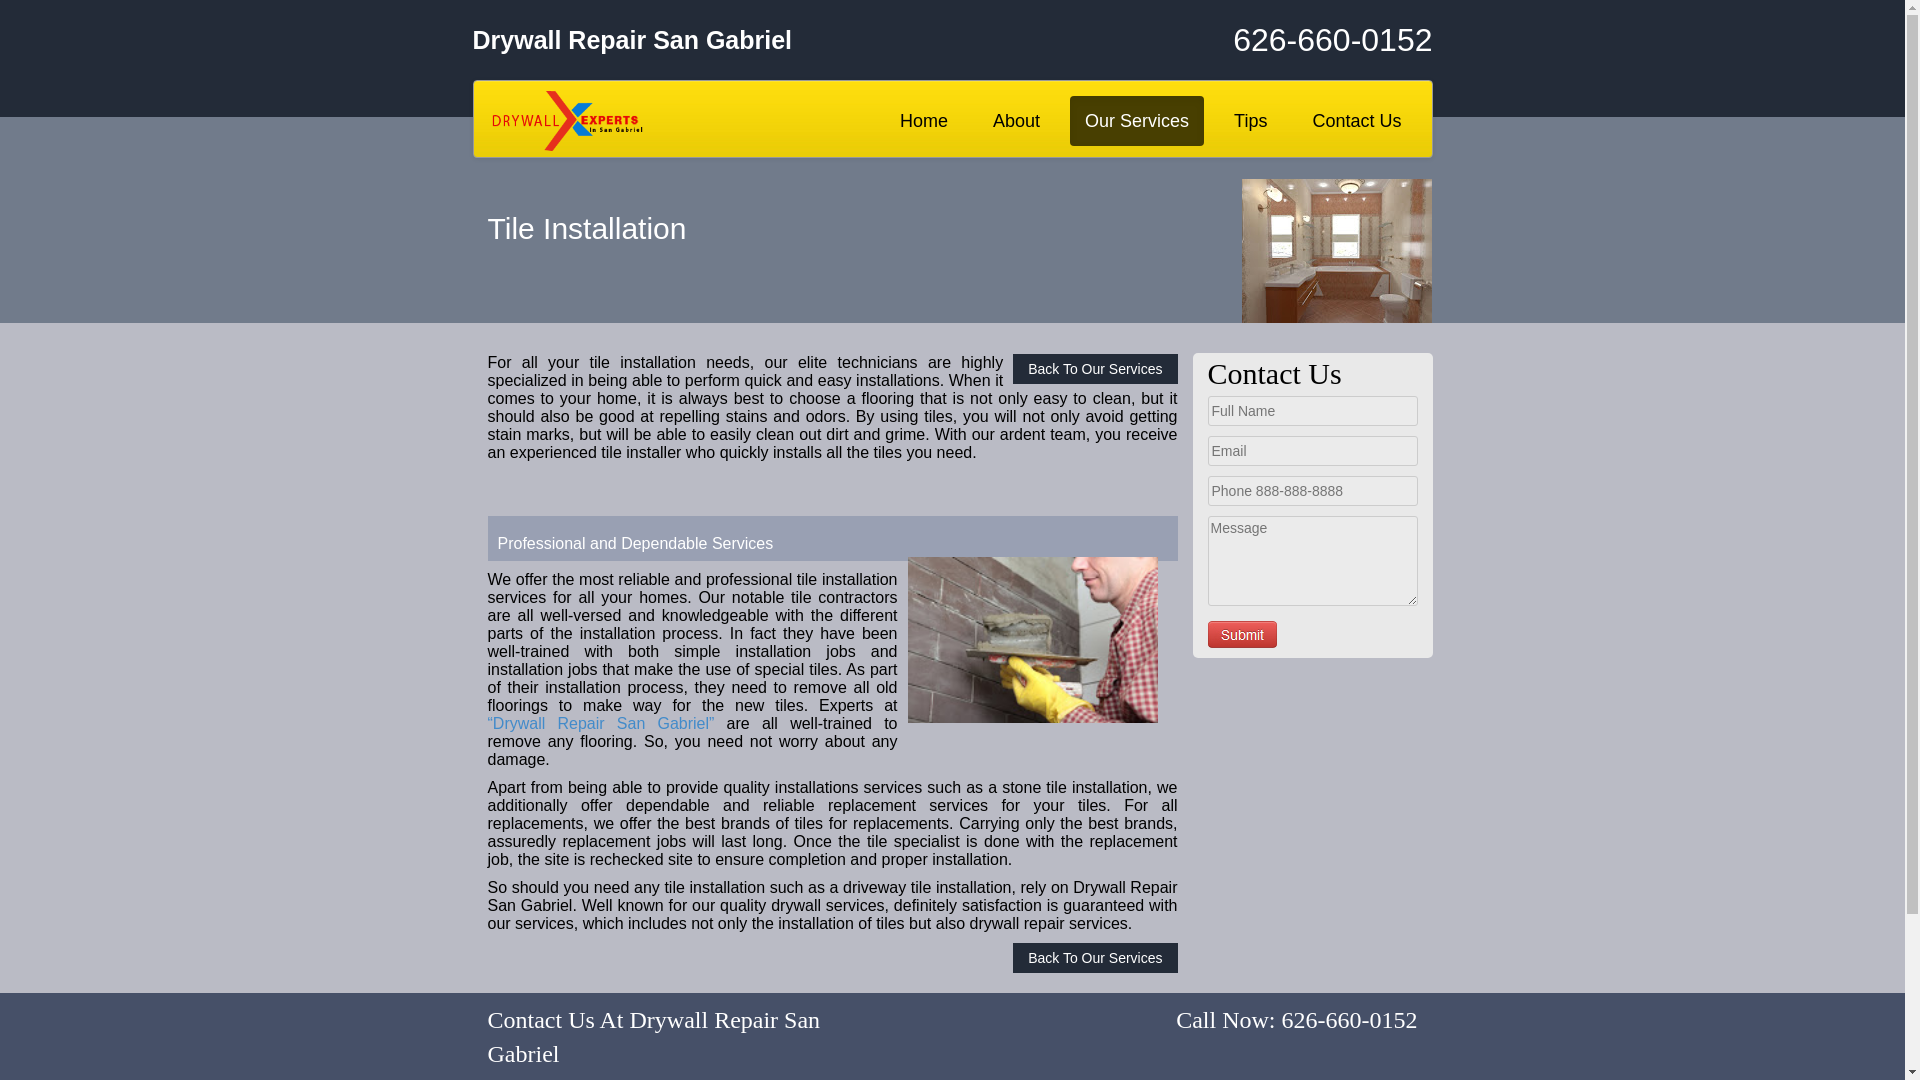 The image size is (1920, 1080). Describe the element at coordinates (924, 120) in the screenshot. I see `Home` at that location.